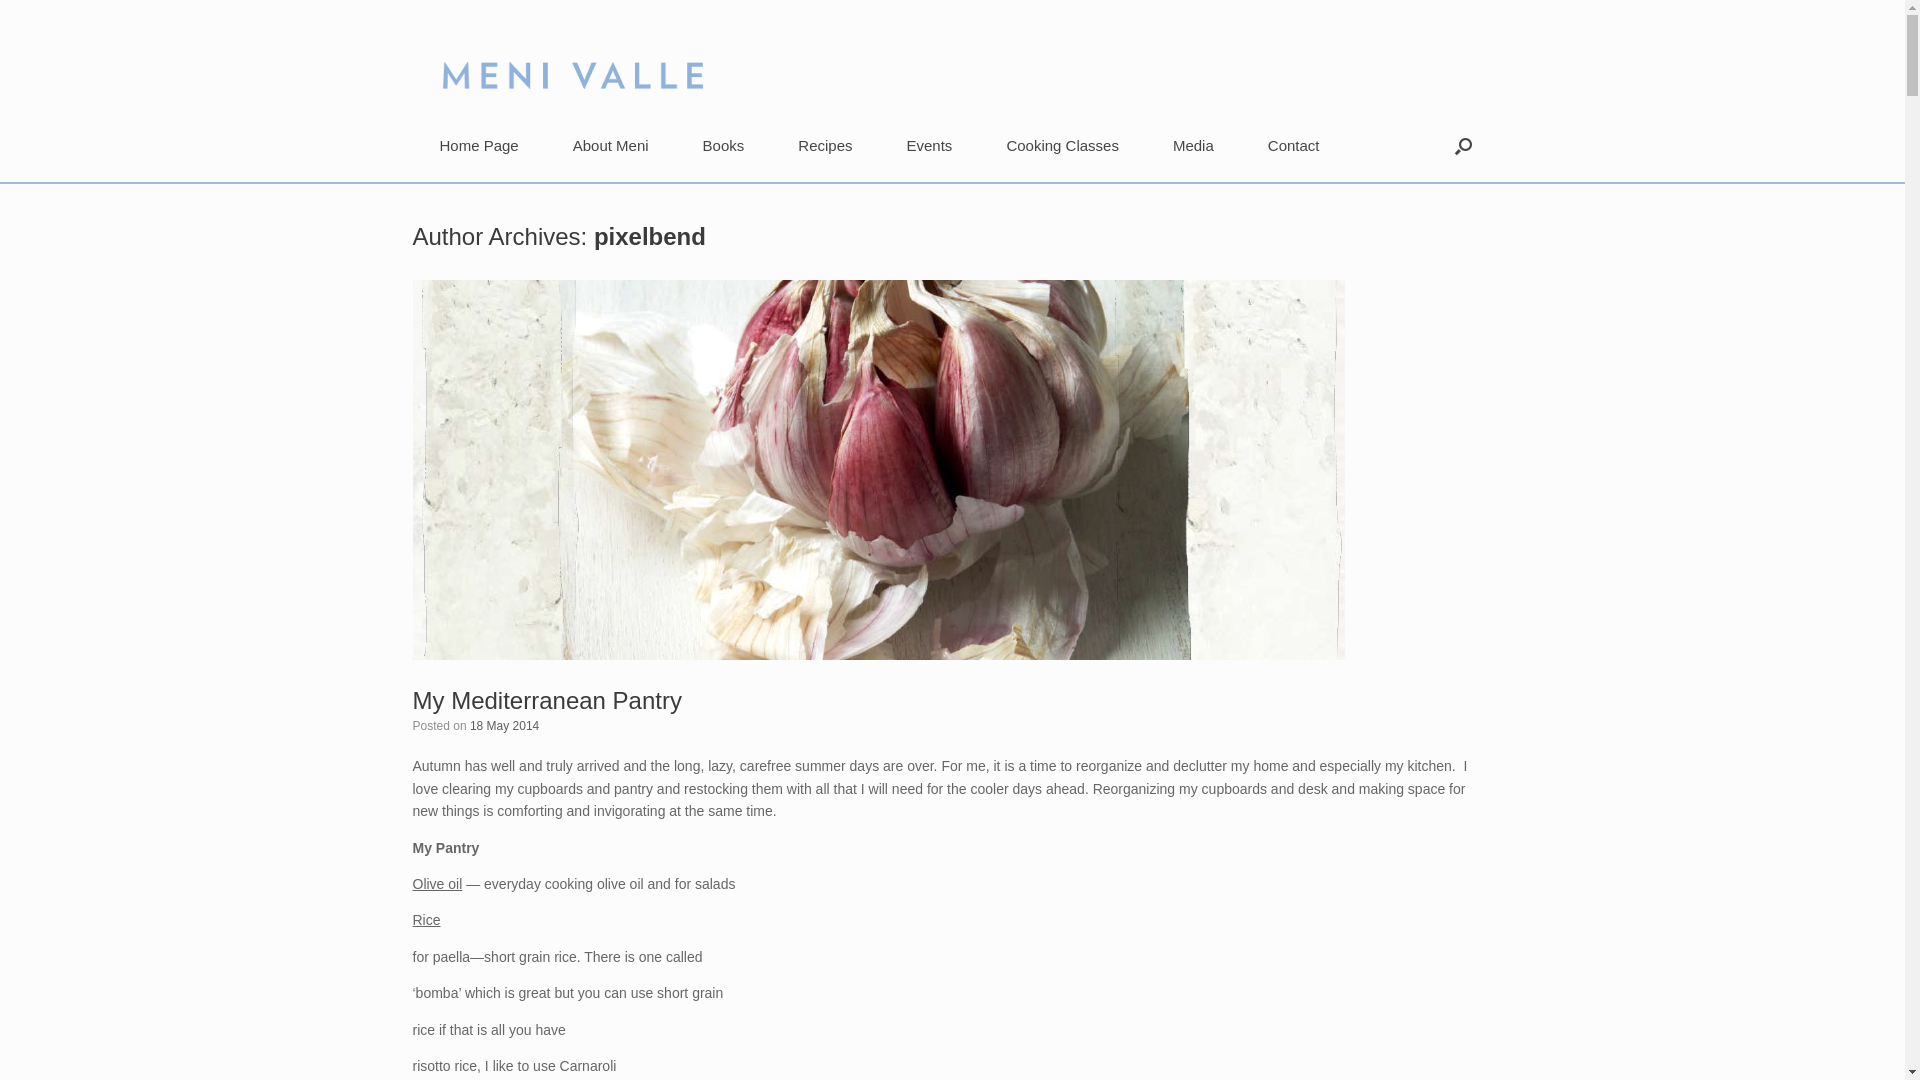 The width and height of the screenshot is (1920, 1080). I want to click on Contact, so click(1294, 144).